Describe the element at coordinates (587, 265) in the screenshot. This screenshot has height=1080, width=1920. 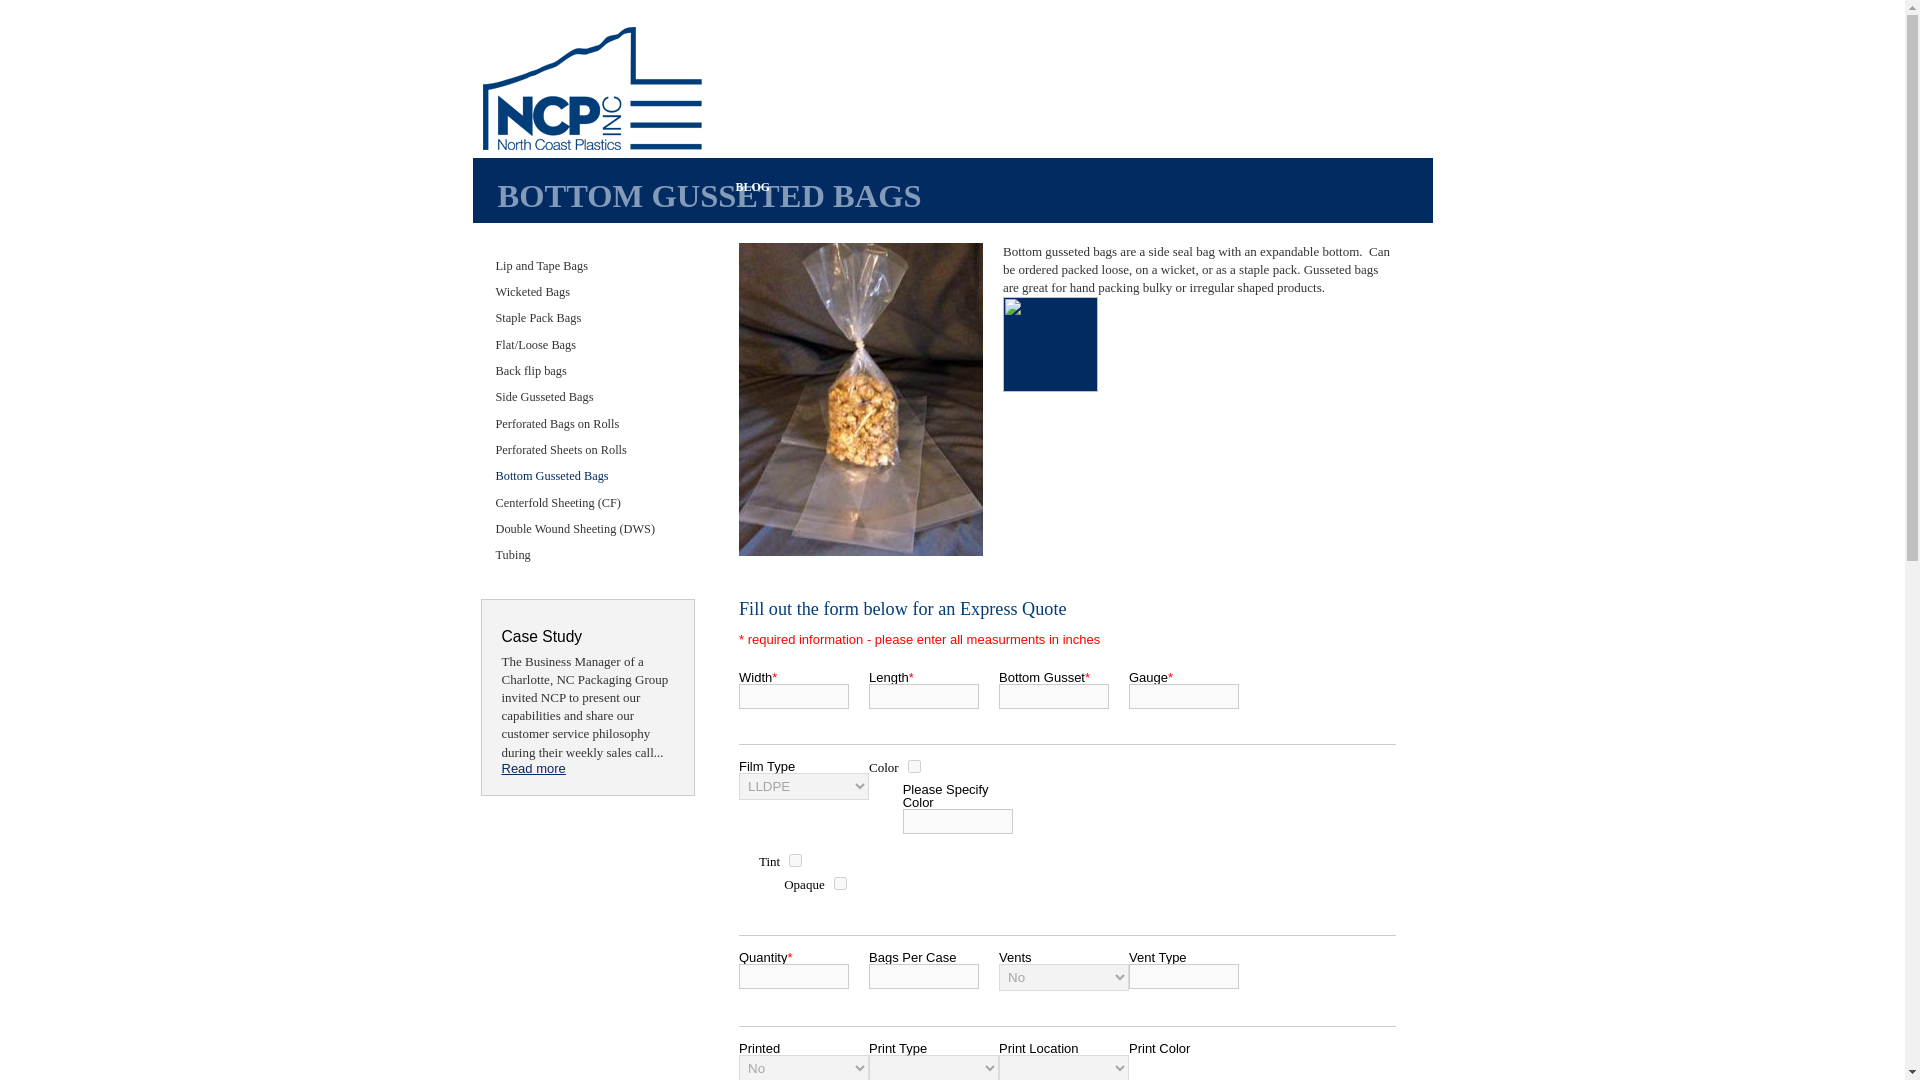
I see `Lip and Tape Bags` at that location.